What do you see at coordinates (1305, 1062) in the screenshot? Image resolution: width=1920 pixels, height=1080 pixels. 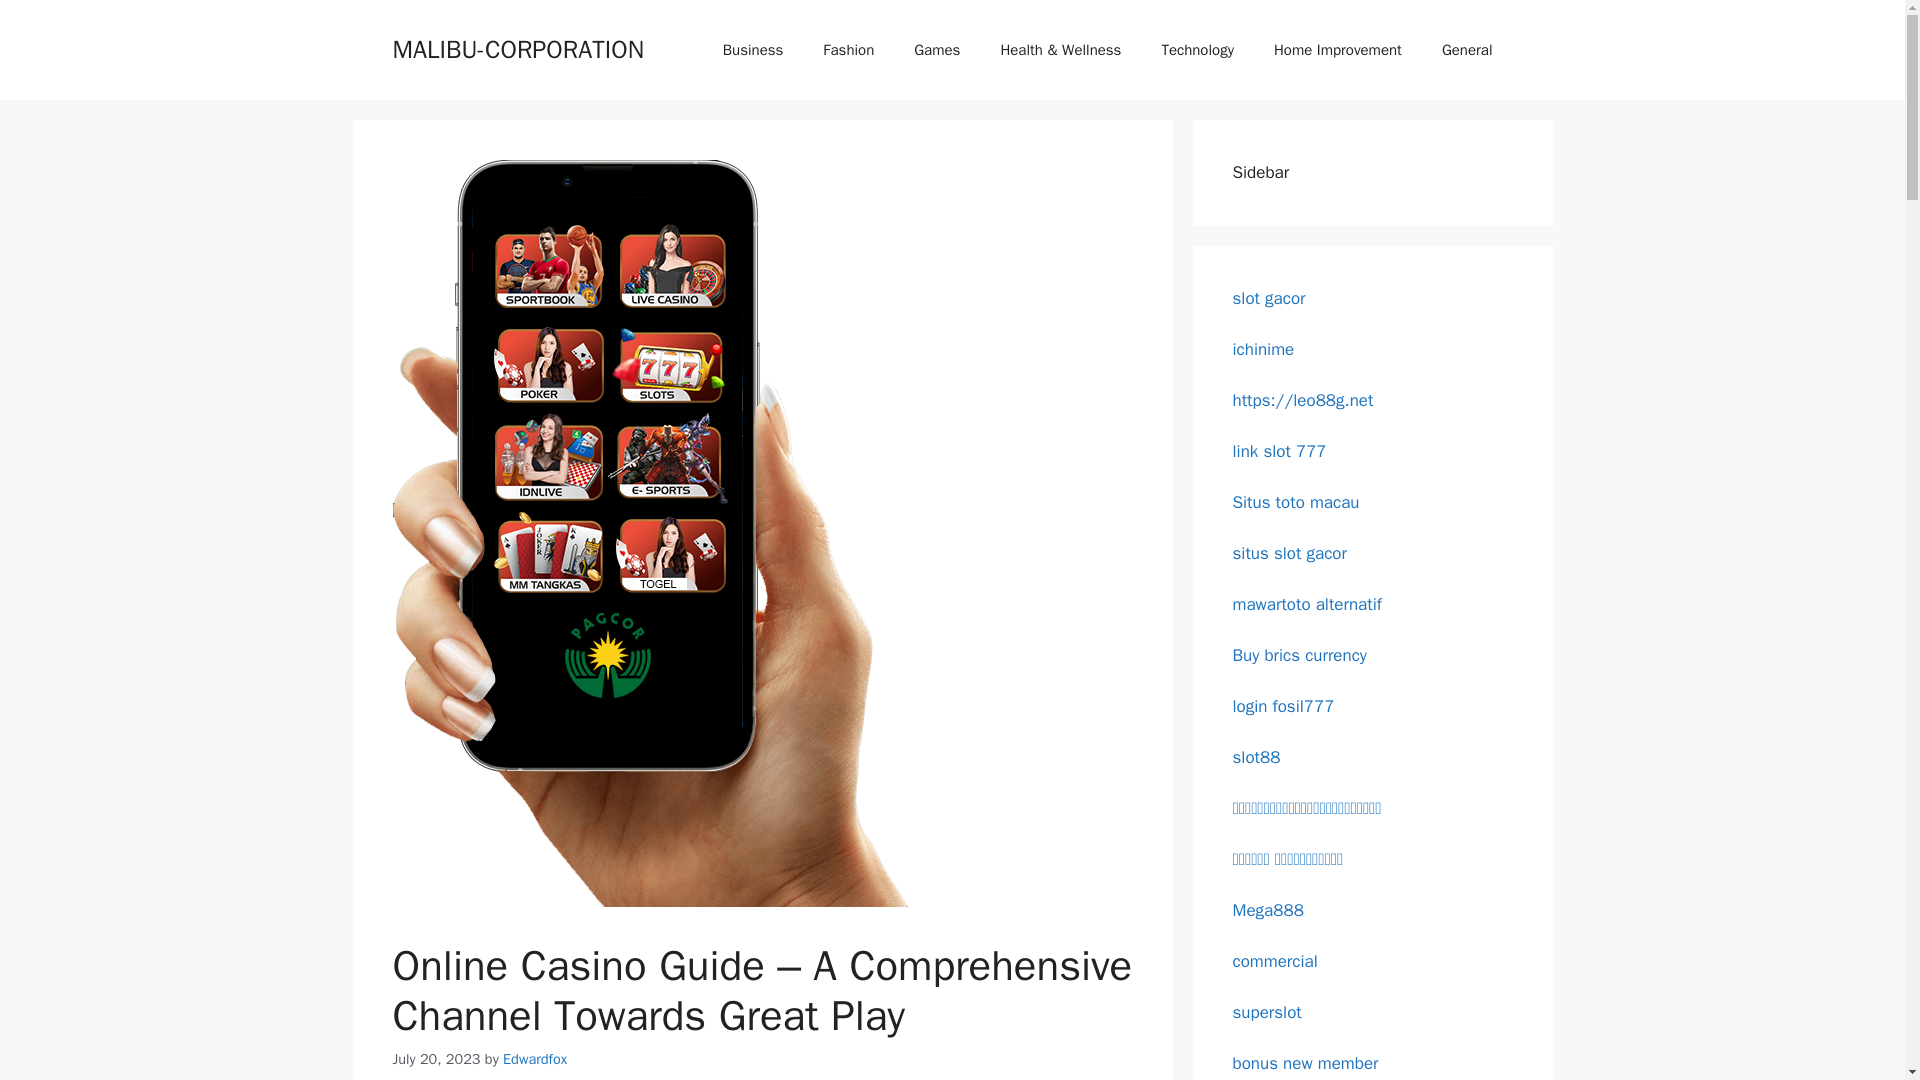 I see `bonus new member` at bounding box center [1305, 1062].